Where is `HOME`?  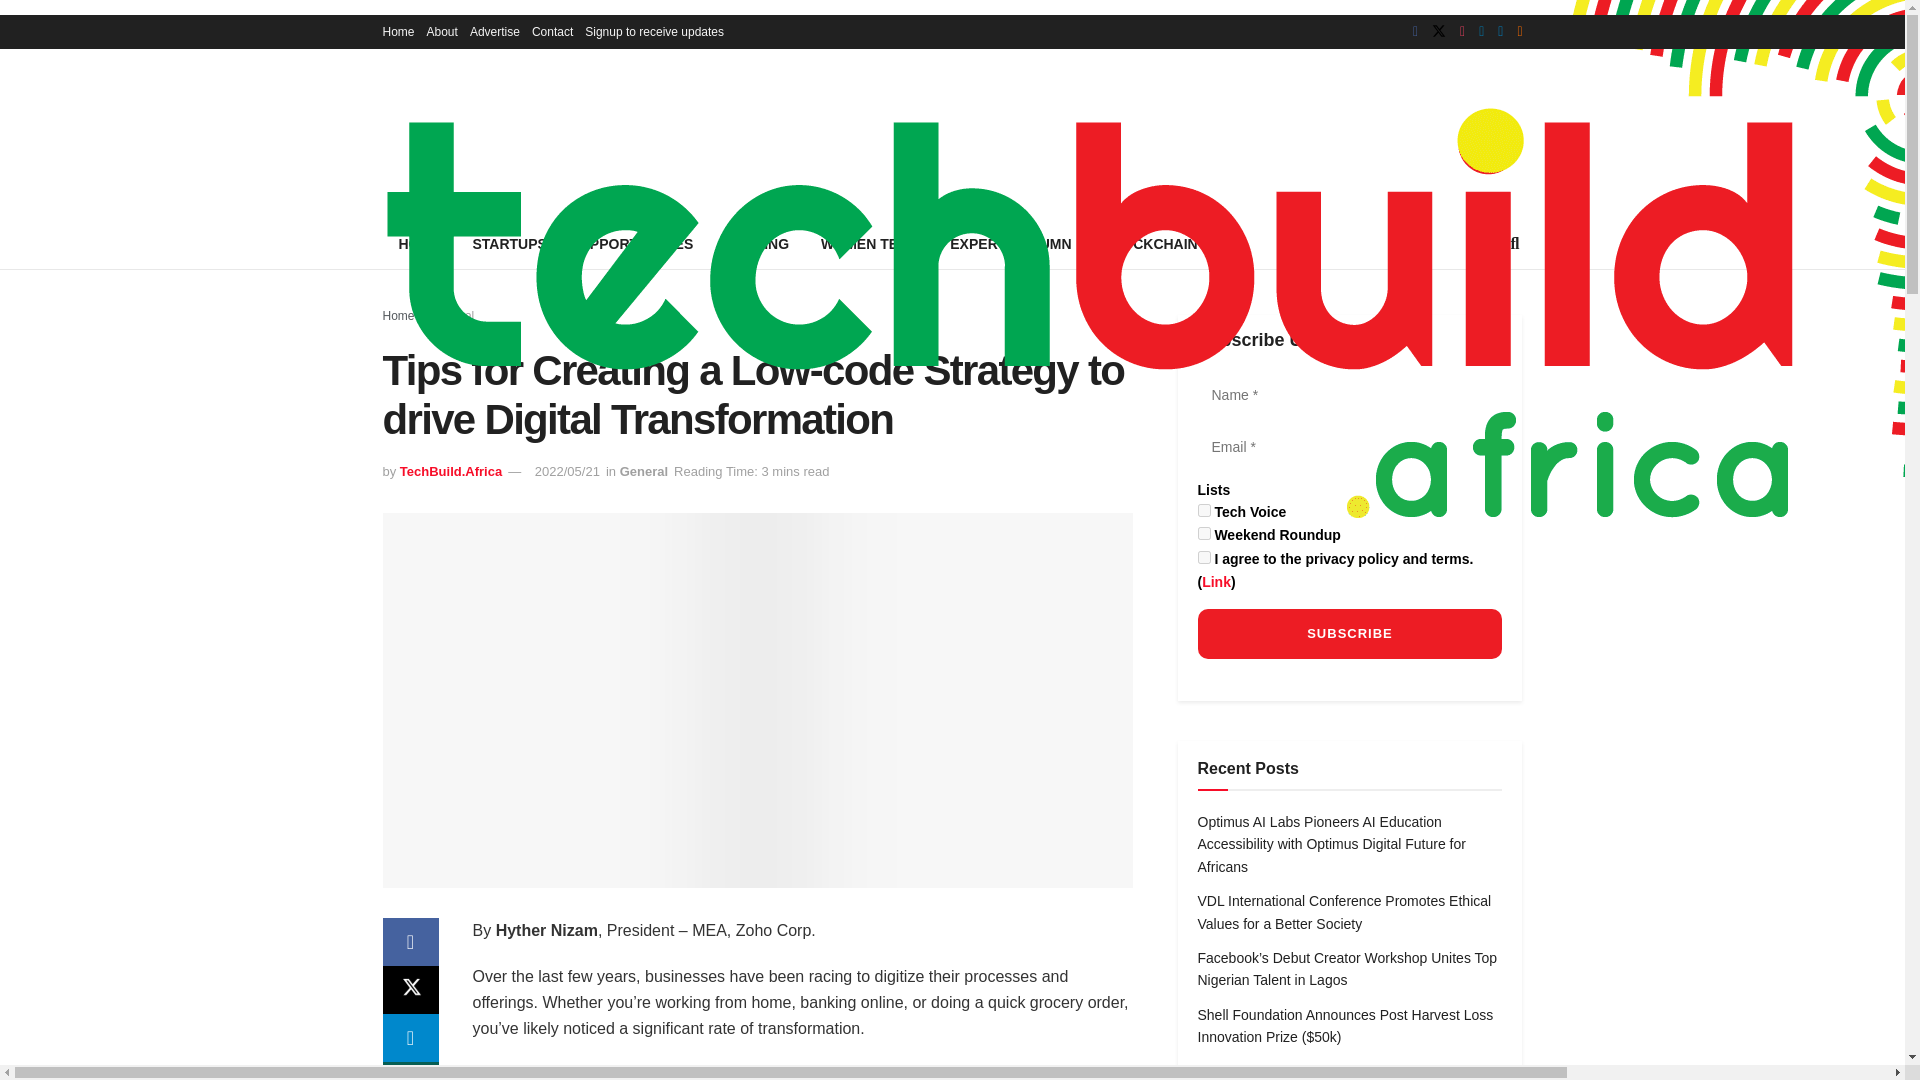 HOME is located at coordinates (419, 244).